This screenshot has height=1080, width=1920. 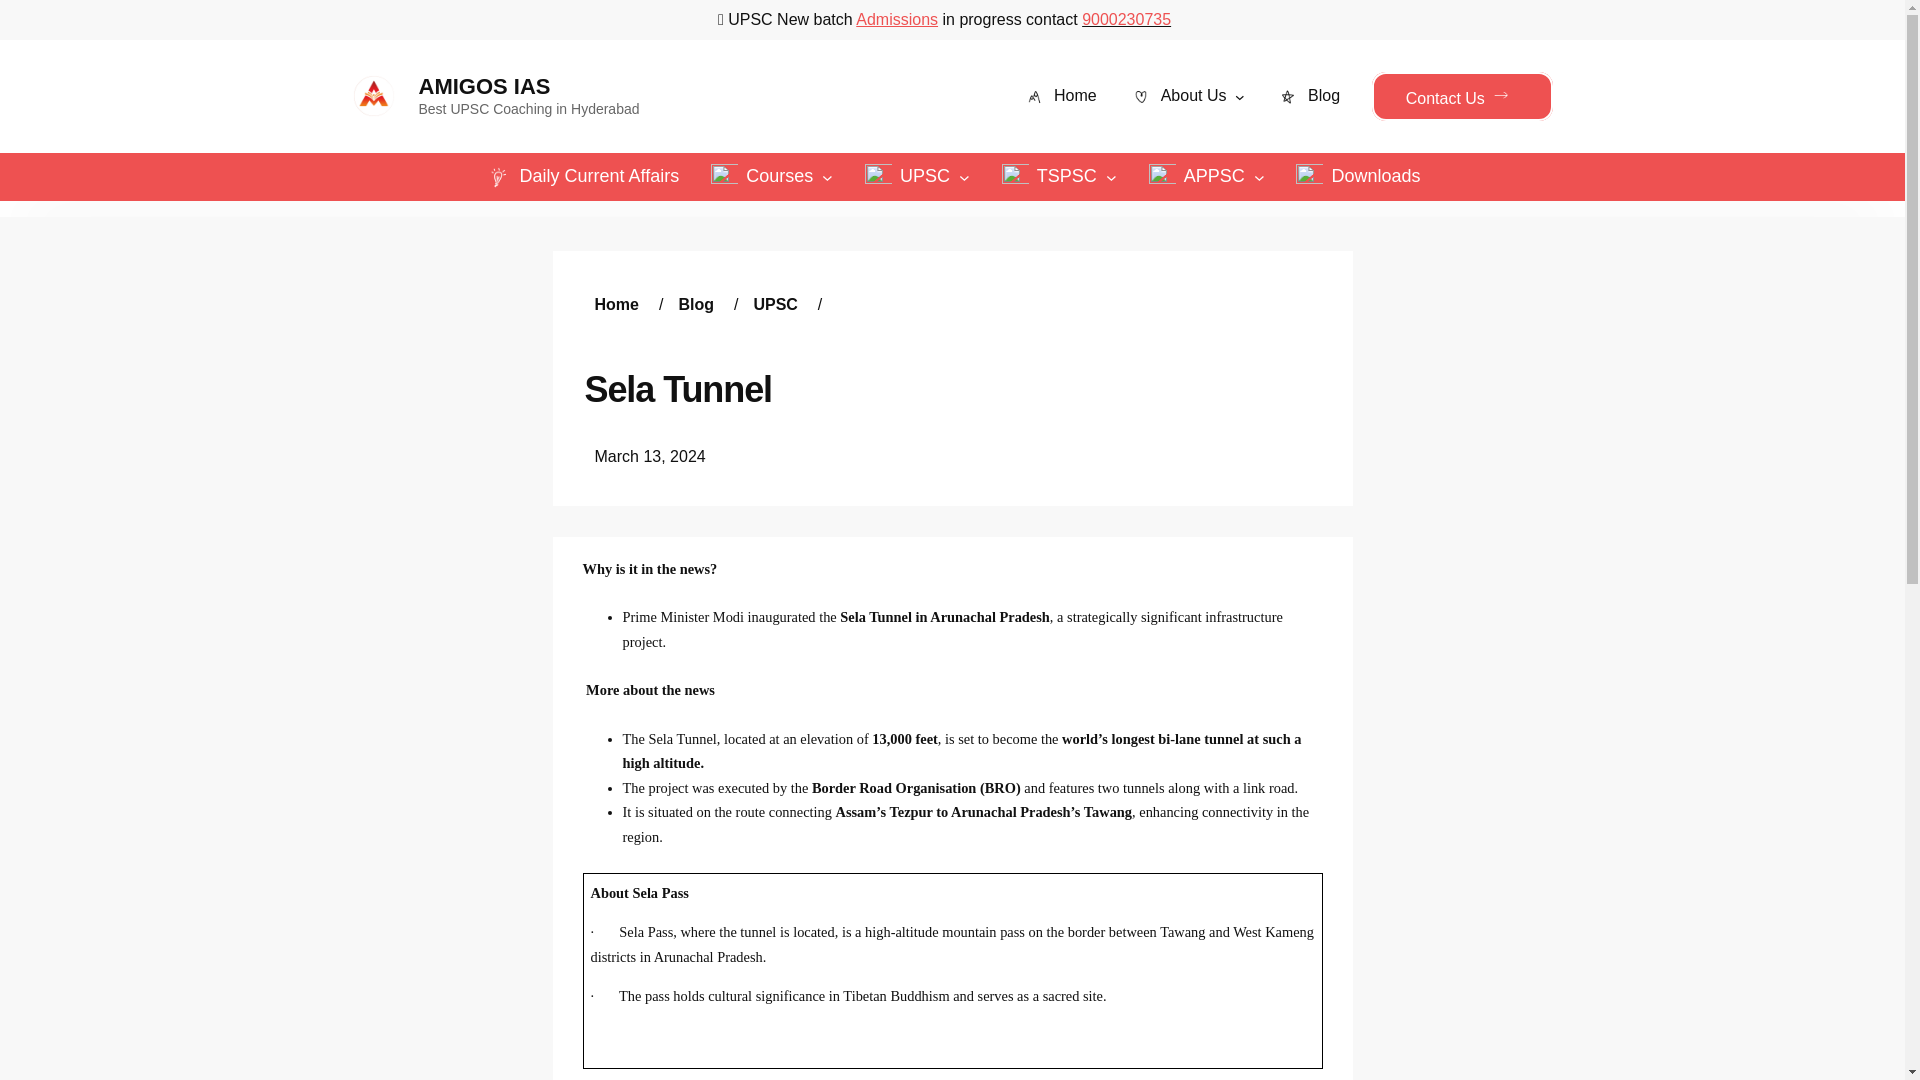 What do you see at coordinates (897, 19) in the screenshot?
I see `Admissions` at bounding box center [897, 19].